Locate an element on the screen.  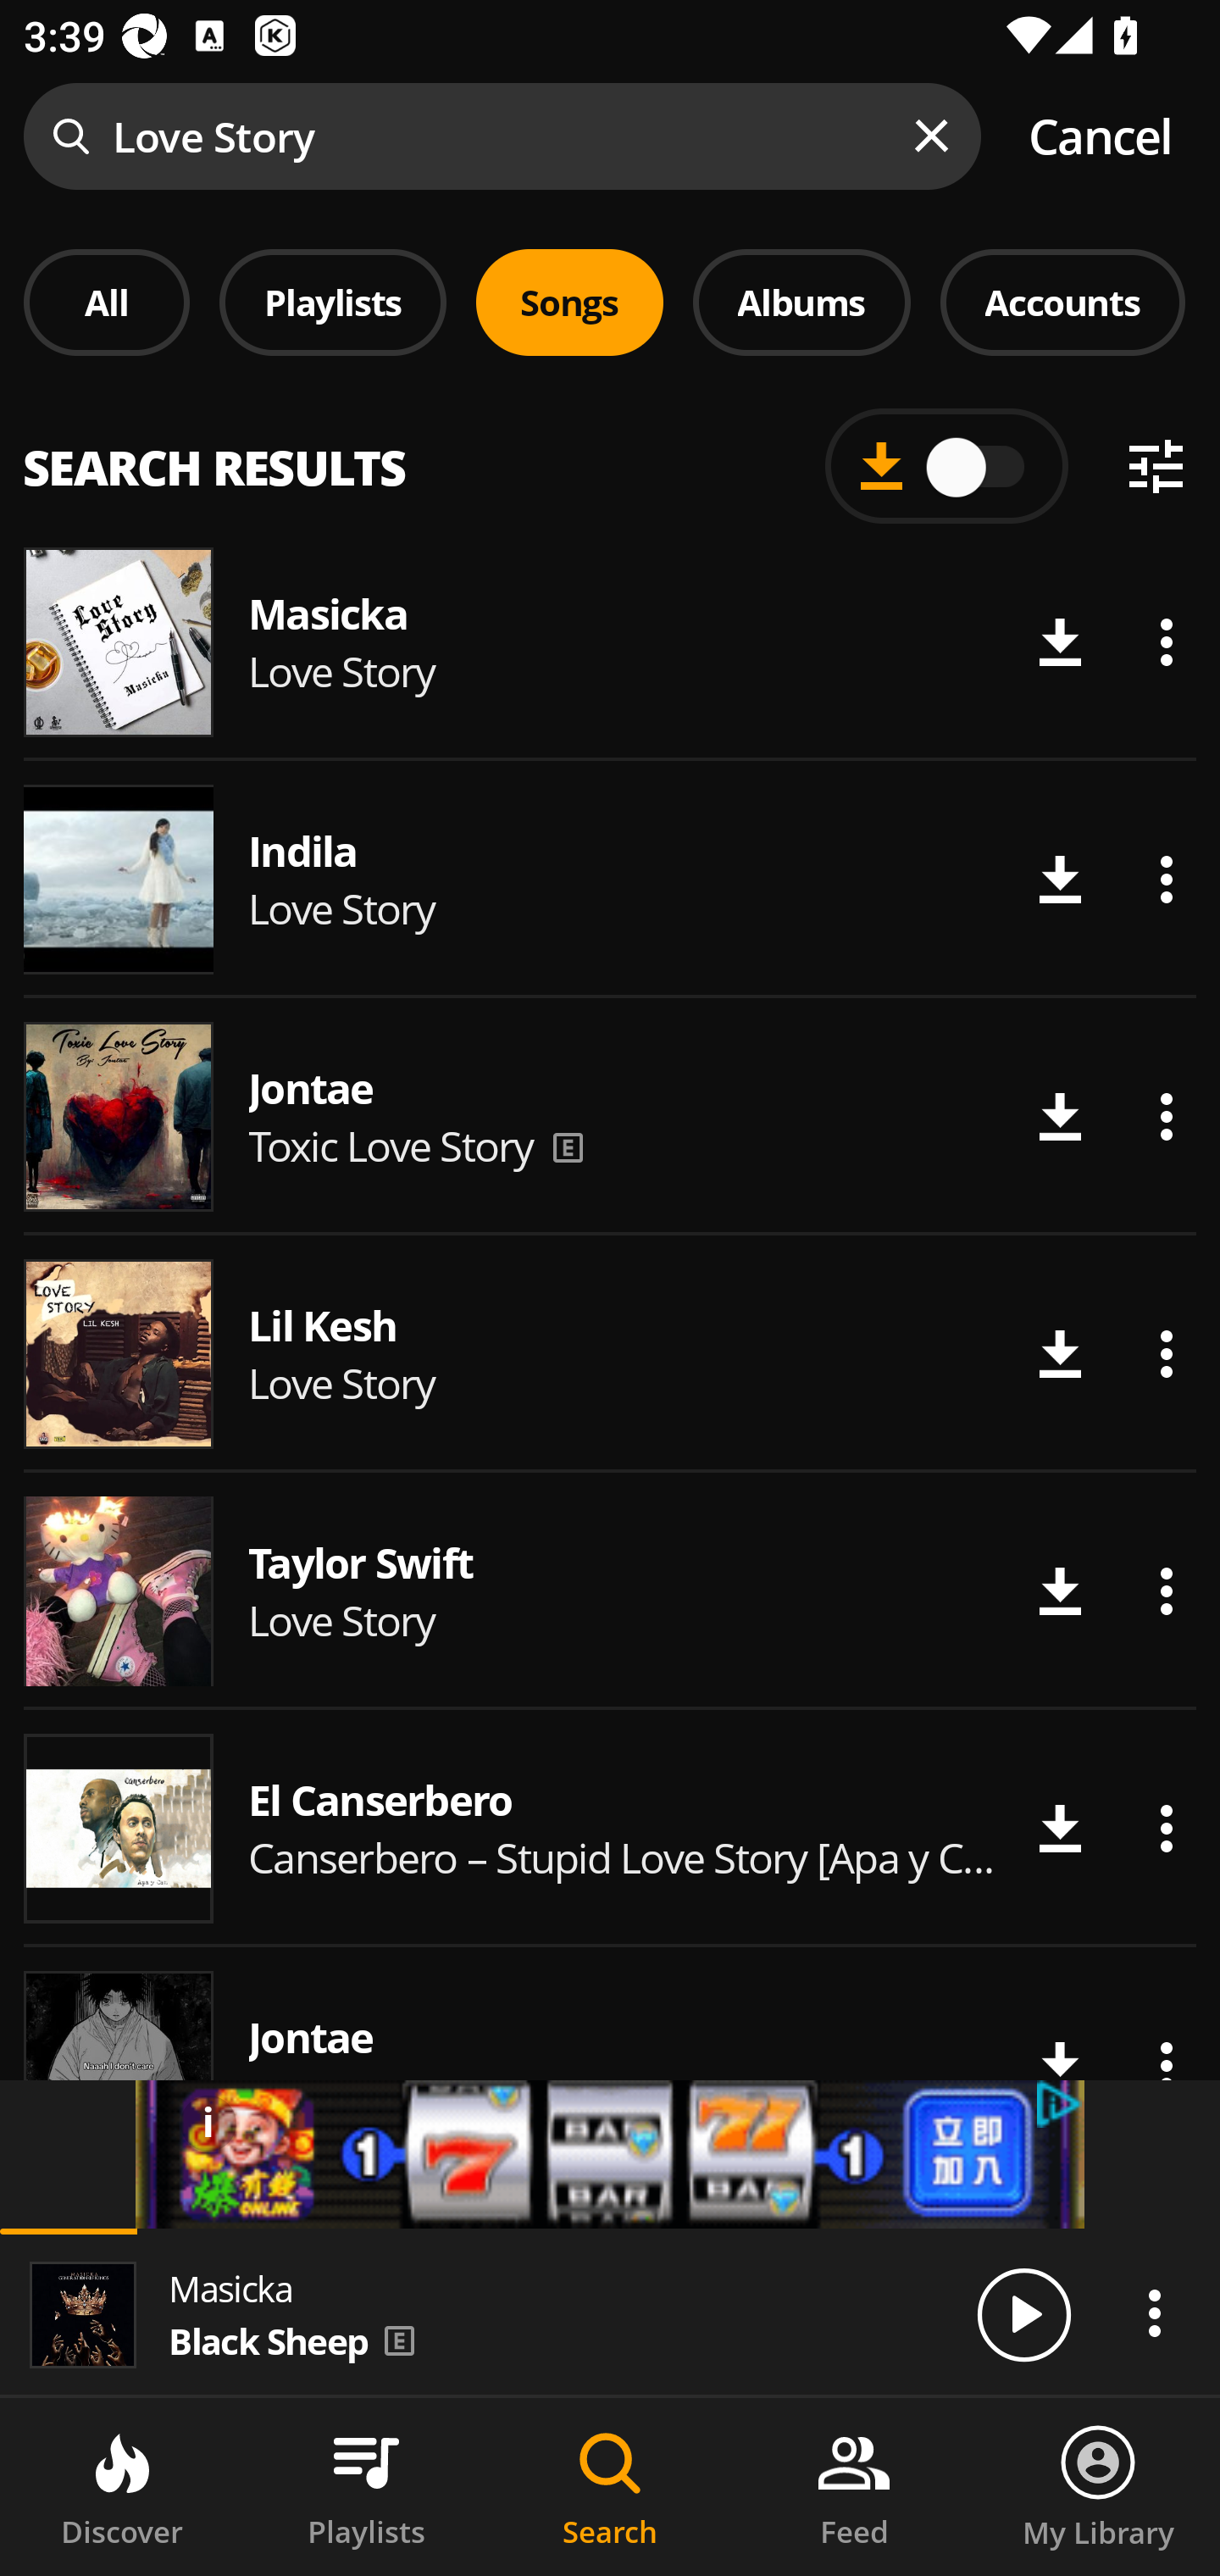
Download is located at coordinates (1059, 1829).